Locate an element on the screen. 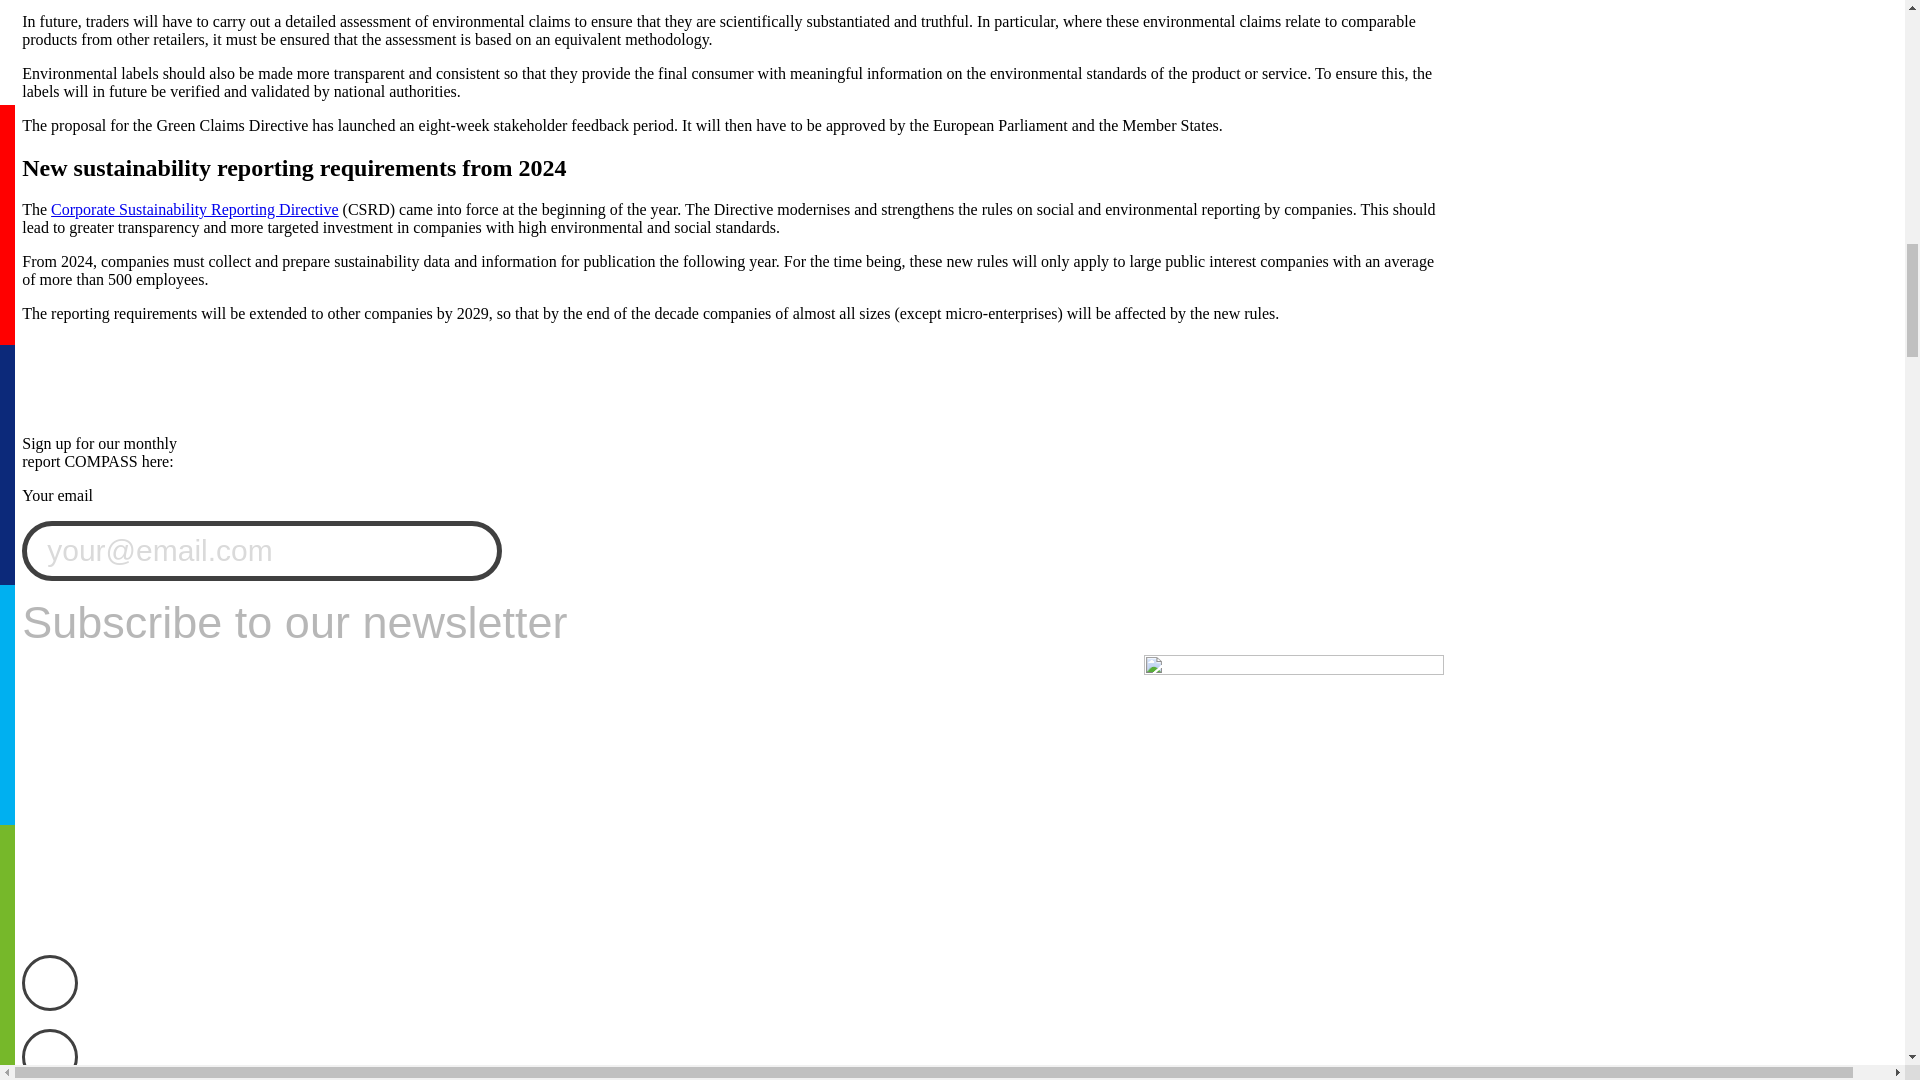  Facebook is located at coordinates (50, 982).